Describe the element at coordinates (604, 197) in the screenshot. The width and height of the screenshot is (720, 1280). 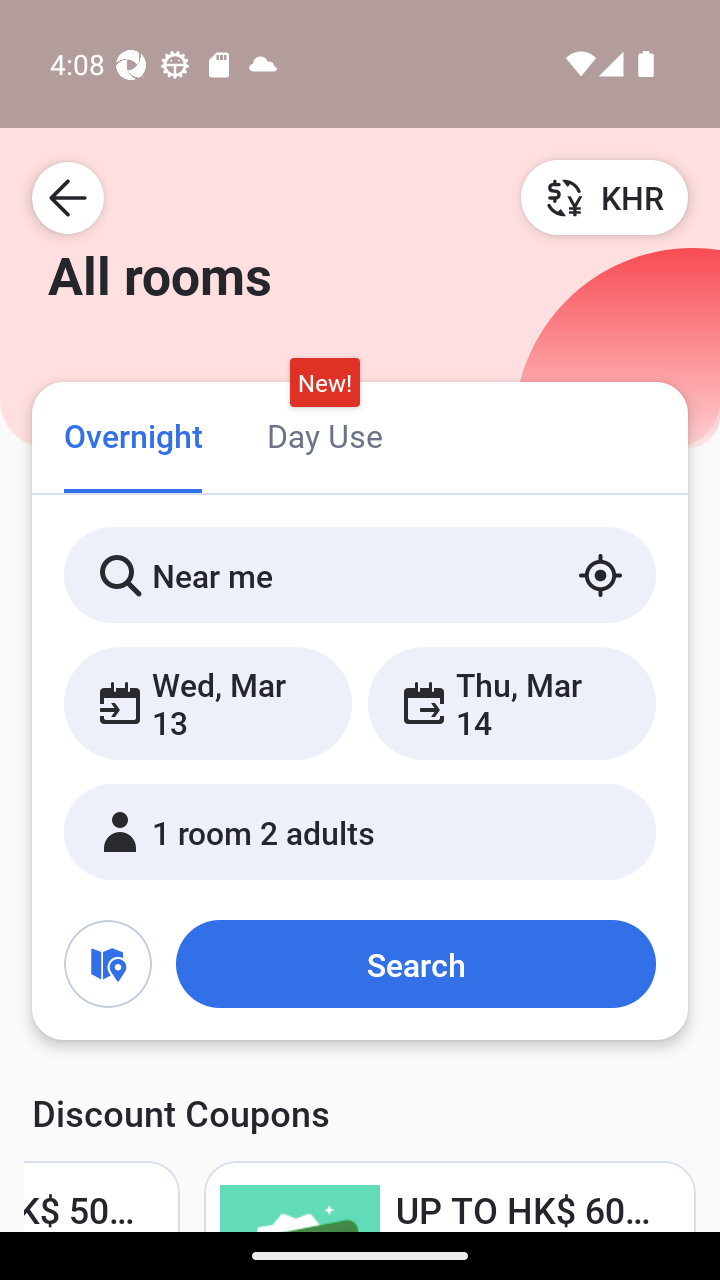
I see `KHR` at that location.